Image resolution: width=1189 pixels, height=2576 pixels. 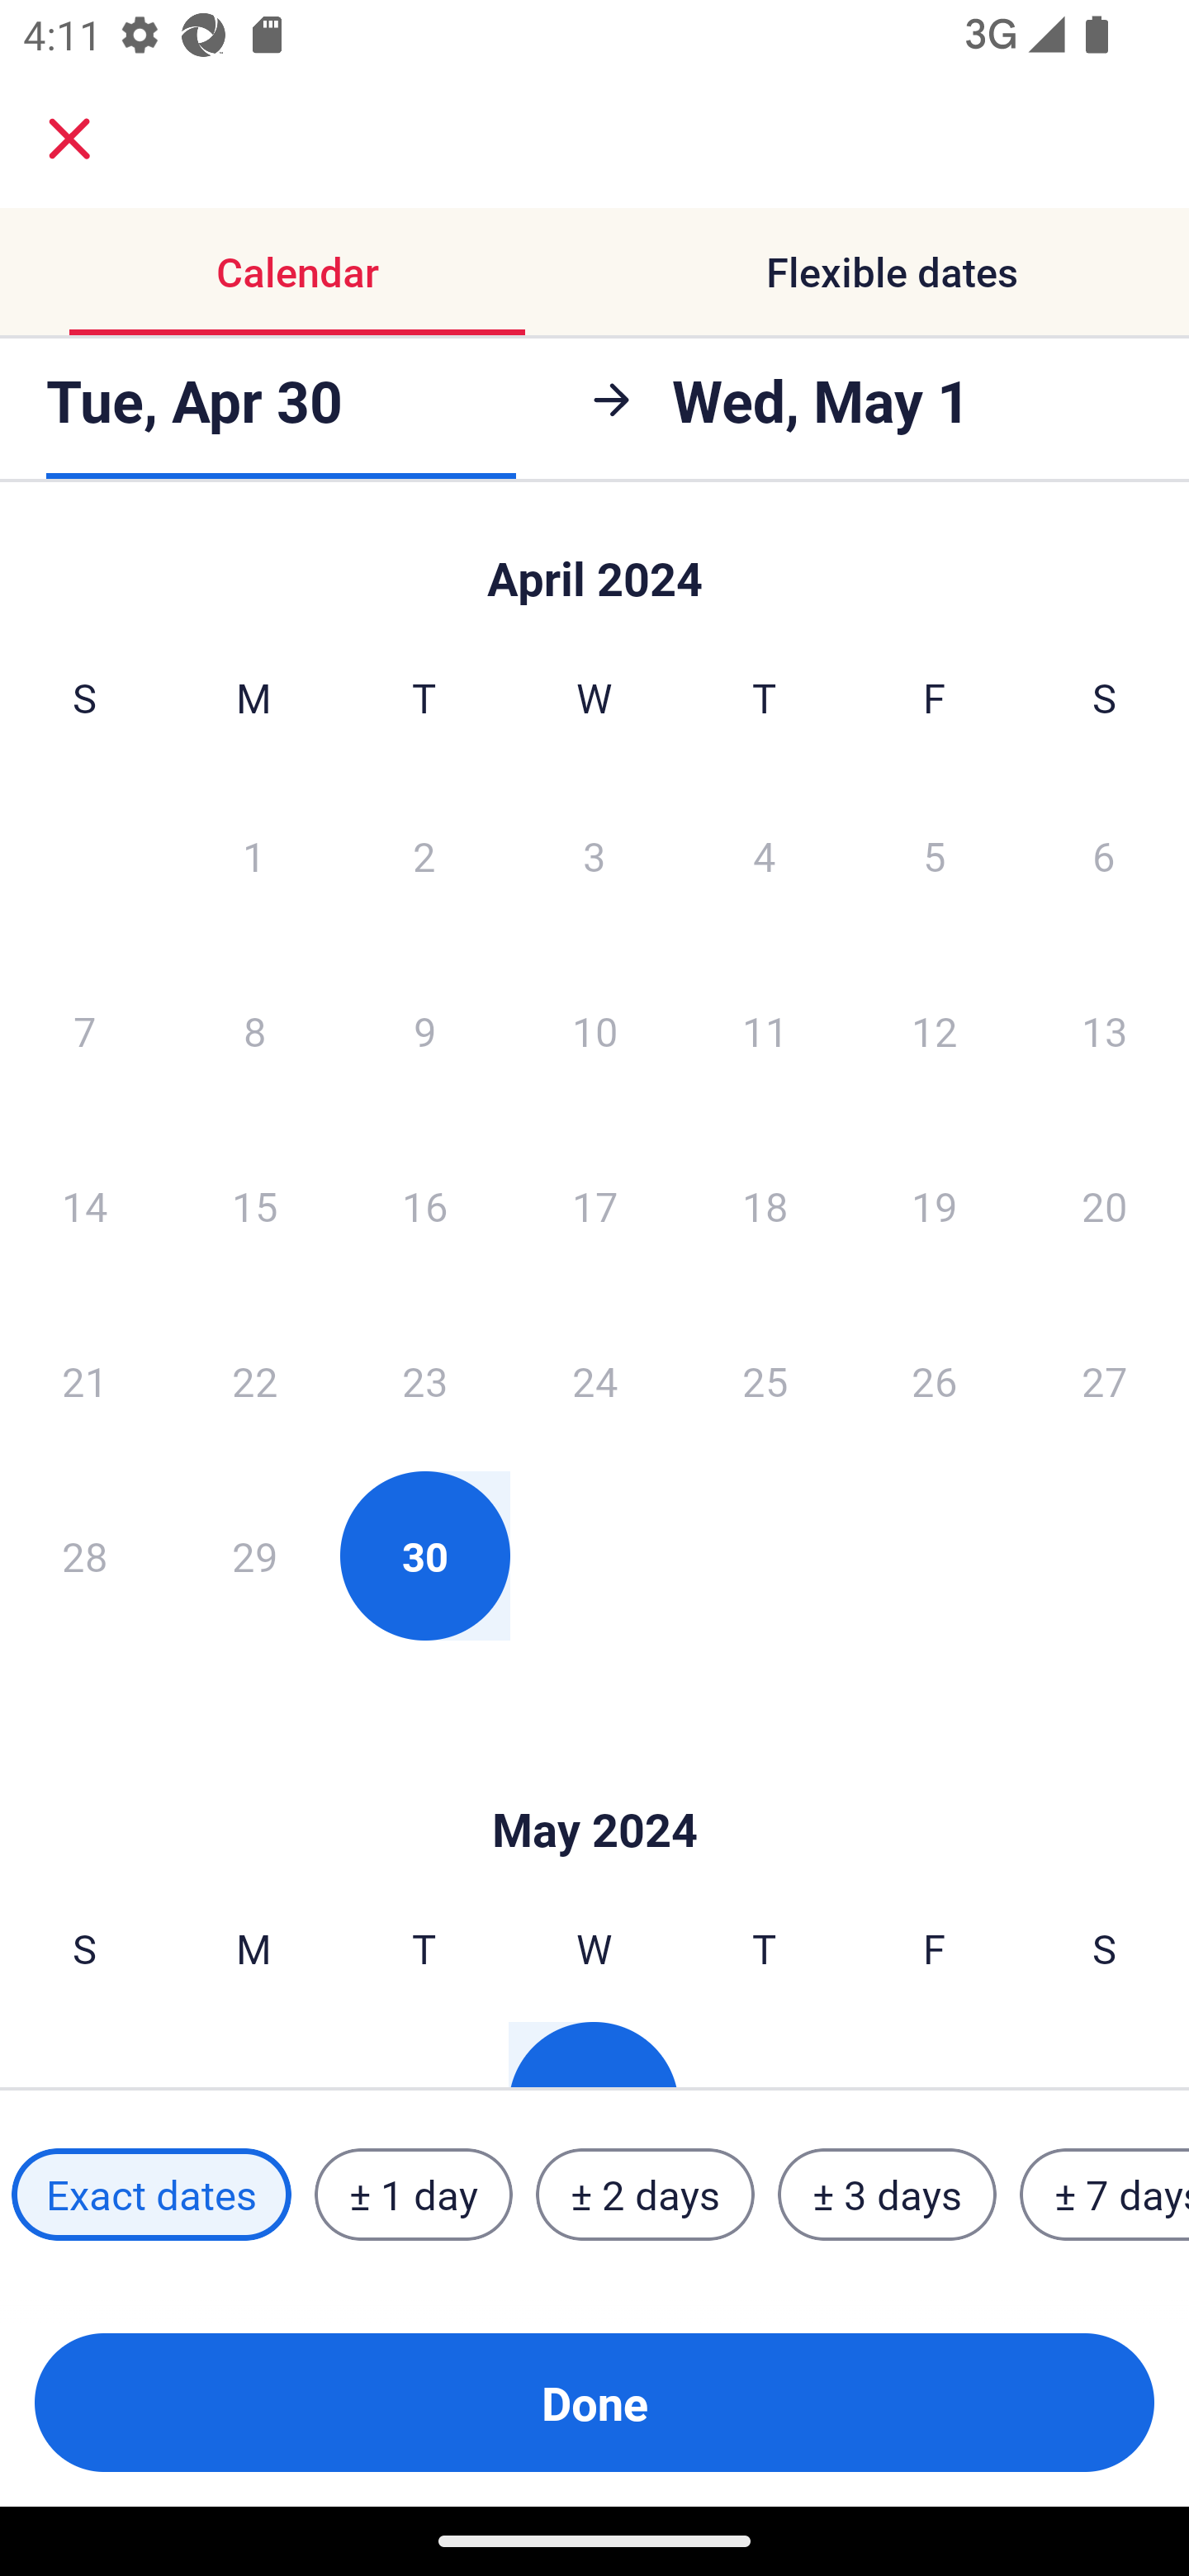 What do you see at coordinates (84, 1556) in the screenshot?
I see `28 Sunday, April 28, 2024` at bounding box center [84, 1556].